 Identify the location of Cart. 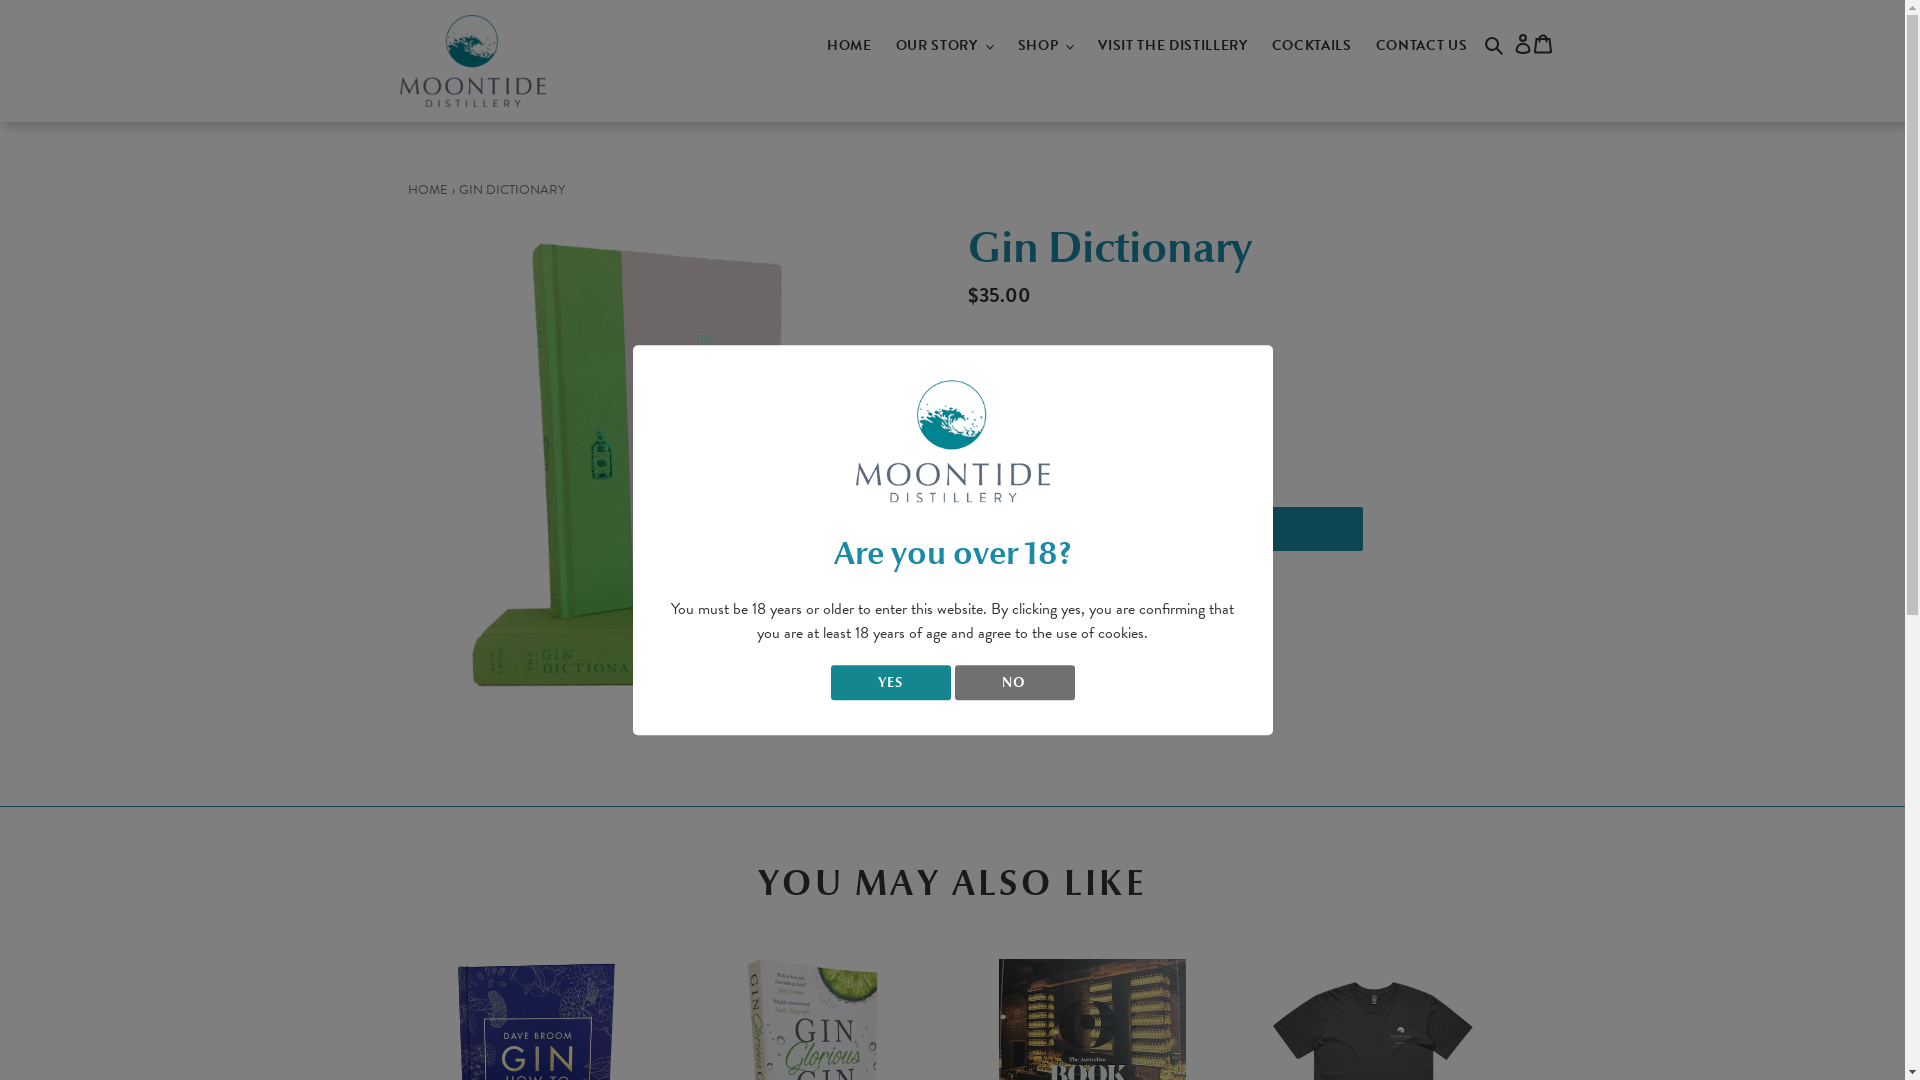
(1542, 42).